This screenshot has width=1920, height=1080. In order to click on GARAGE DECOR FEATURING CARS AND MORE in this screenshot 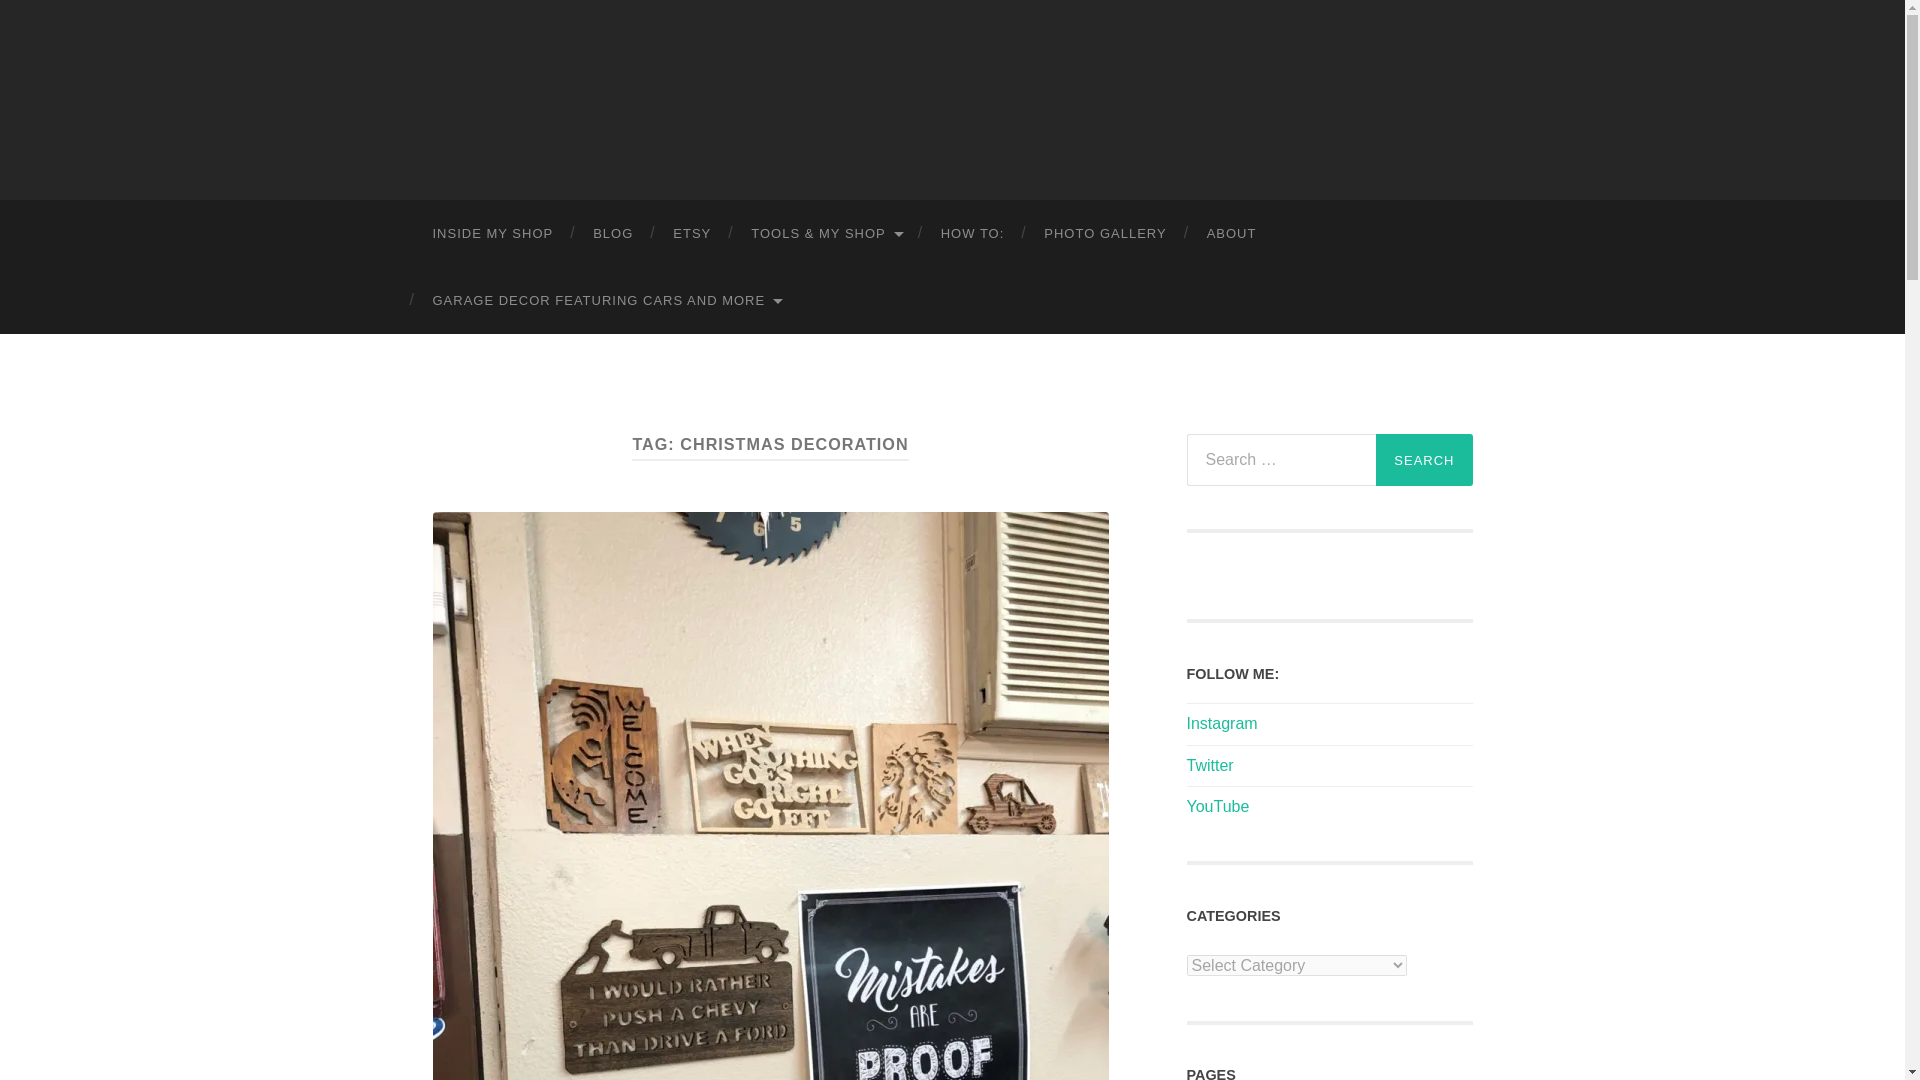, I will do `click(606, 300)`.